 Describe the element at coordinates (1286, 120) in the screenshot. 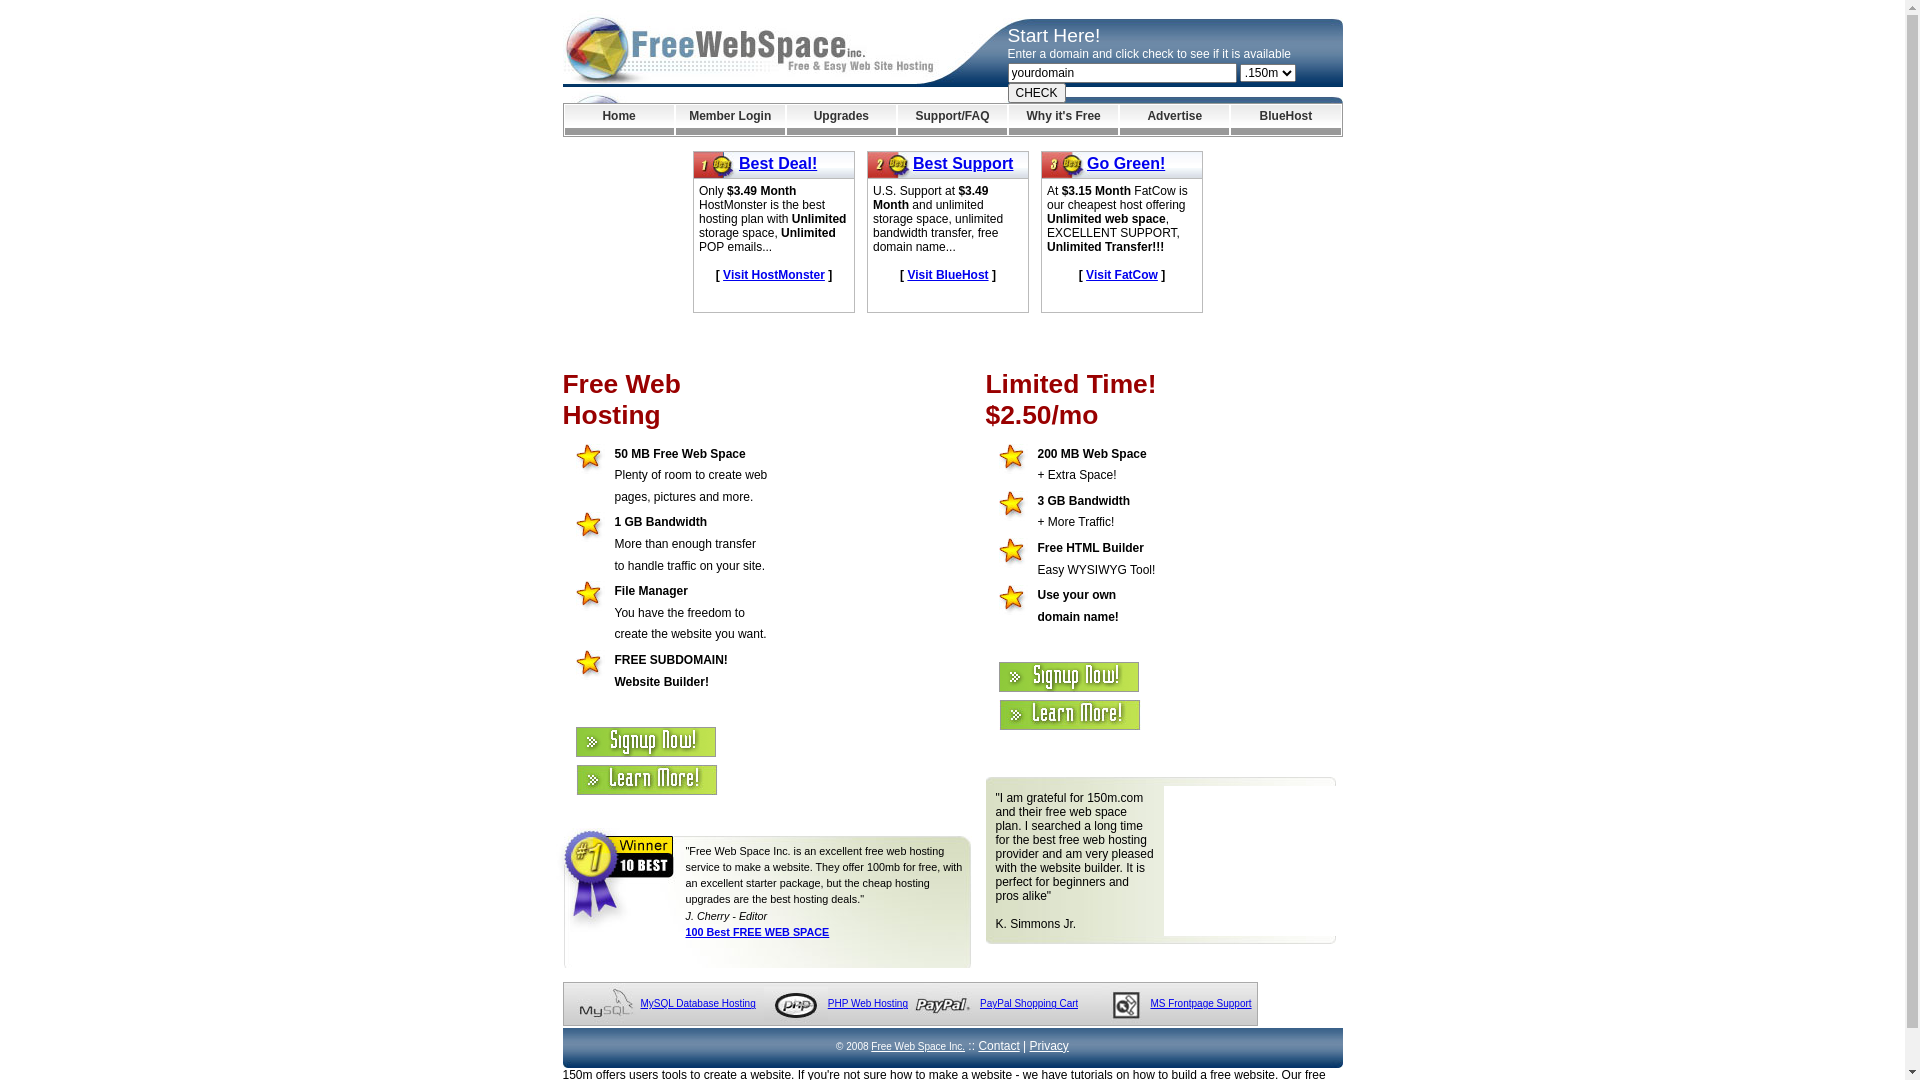

I see `BlueHost` at that location.